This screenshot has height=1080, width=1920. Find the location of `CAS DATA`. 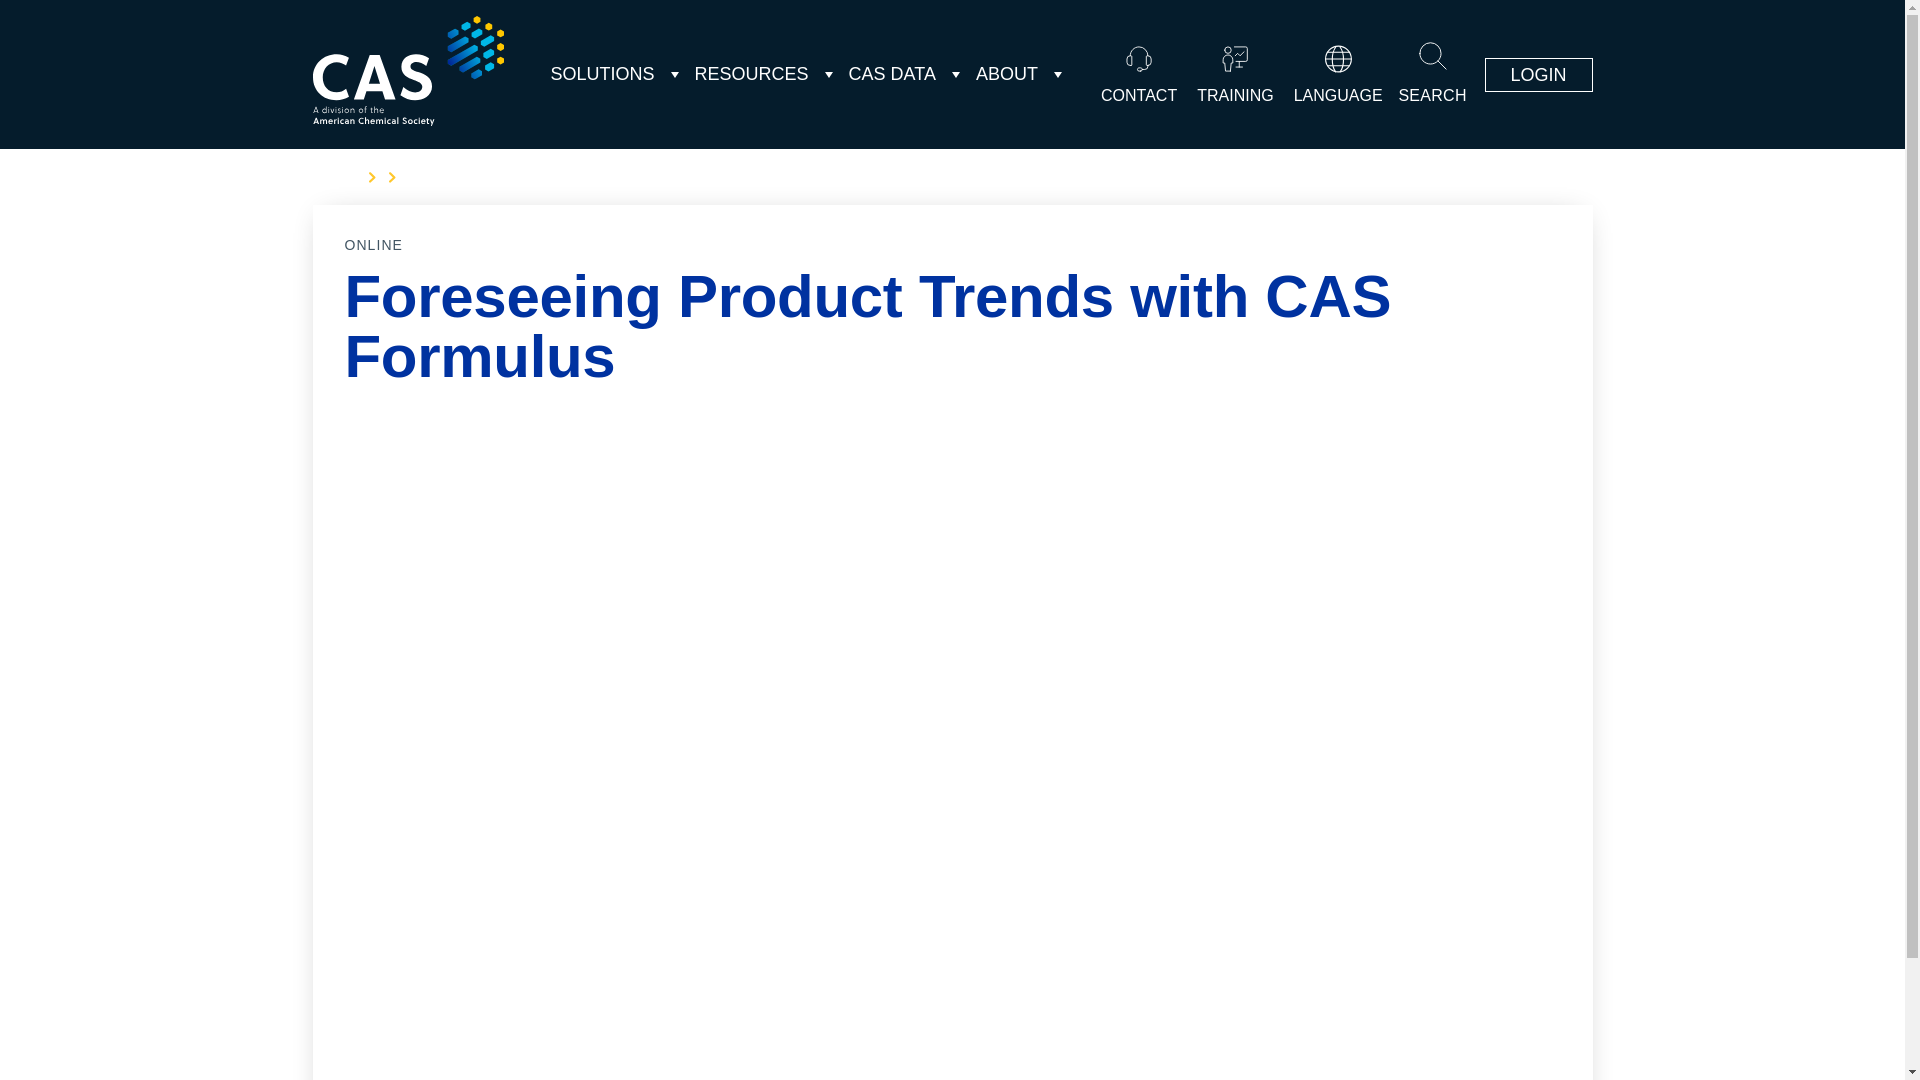

CAS DATA is located at coordinates (892, 74).